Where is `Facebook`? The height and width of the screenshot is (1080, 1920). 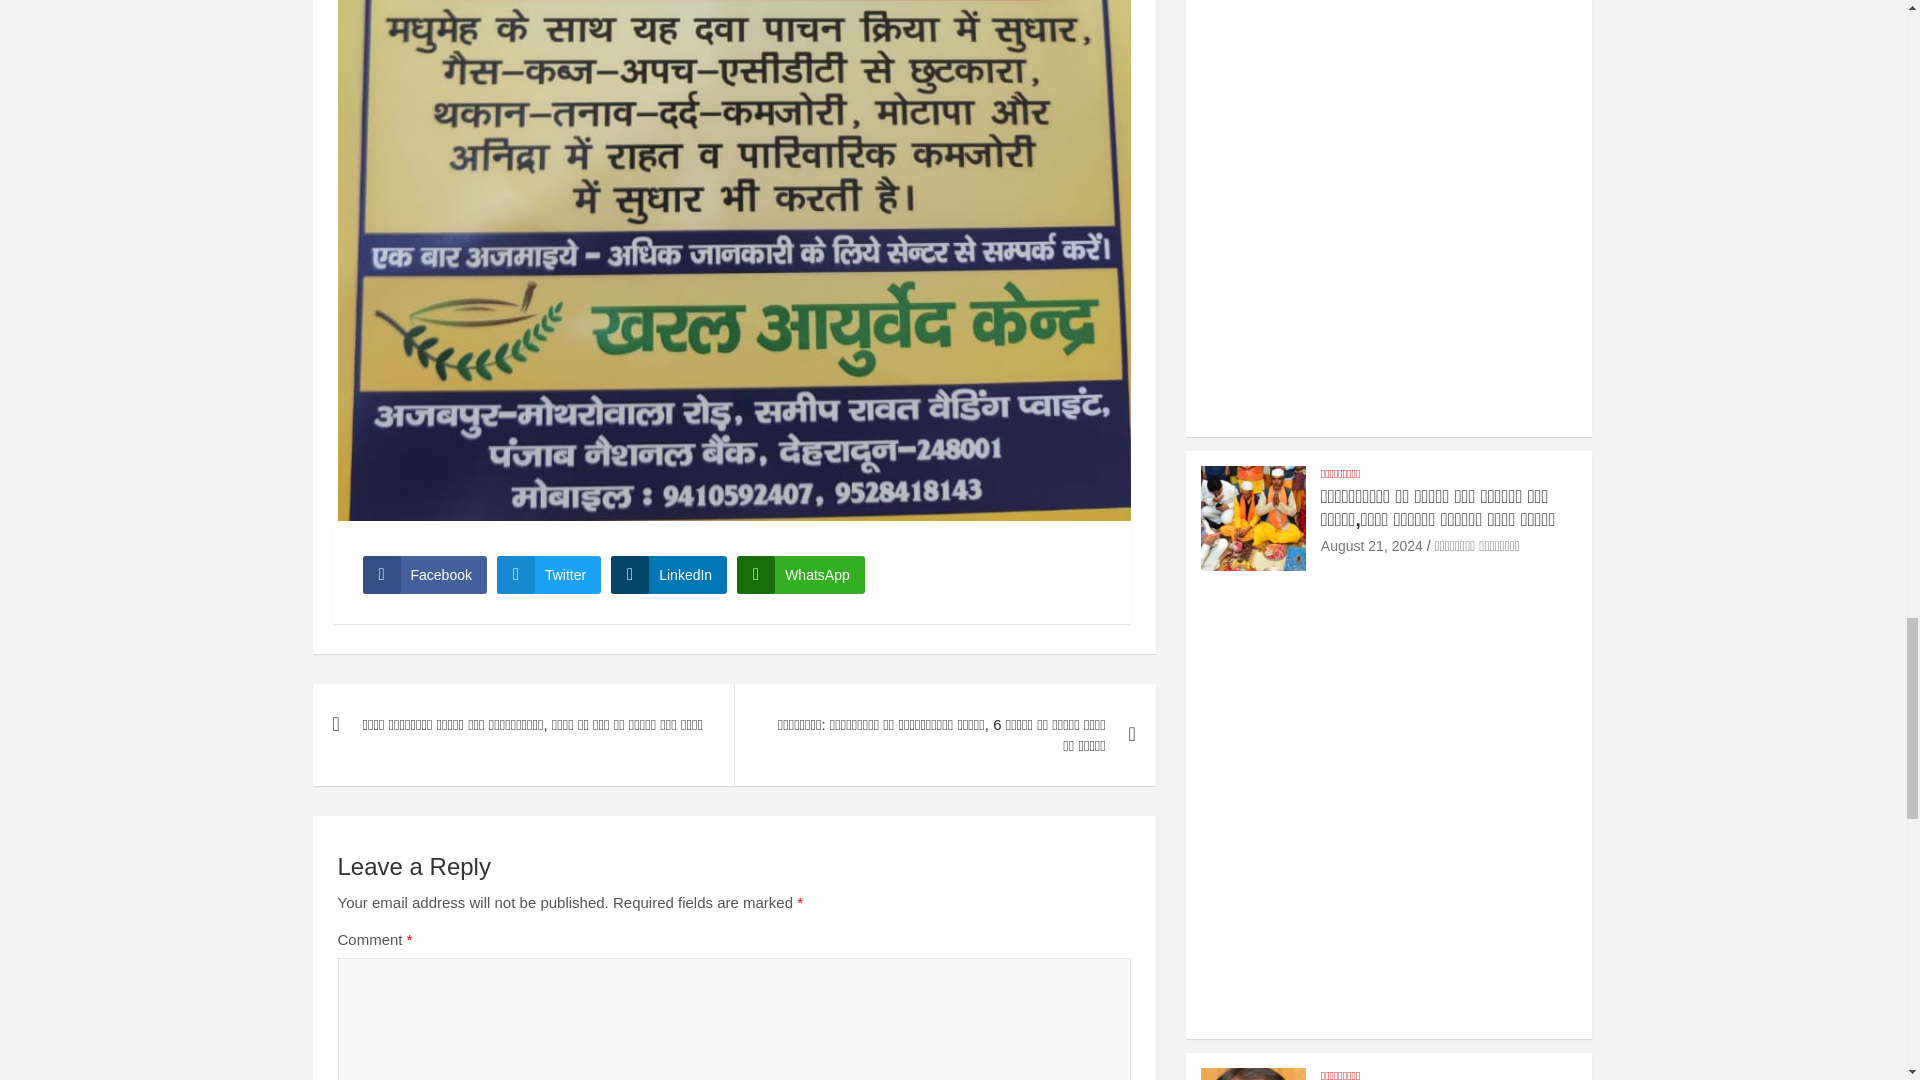
Facebook is located at coordinates (424, 575).